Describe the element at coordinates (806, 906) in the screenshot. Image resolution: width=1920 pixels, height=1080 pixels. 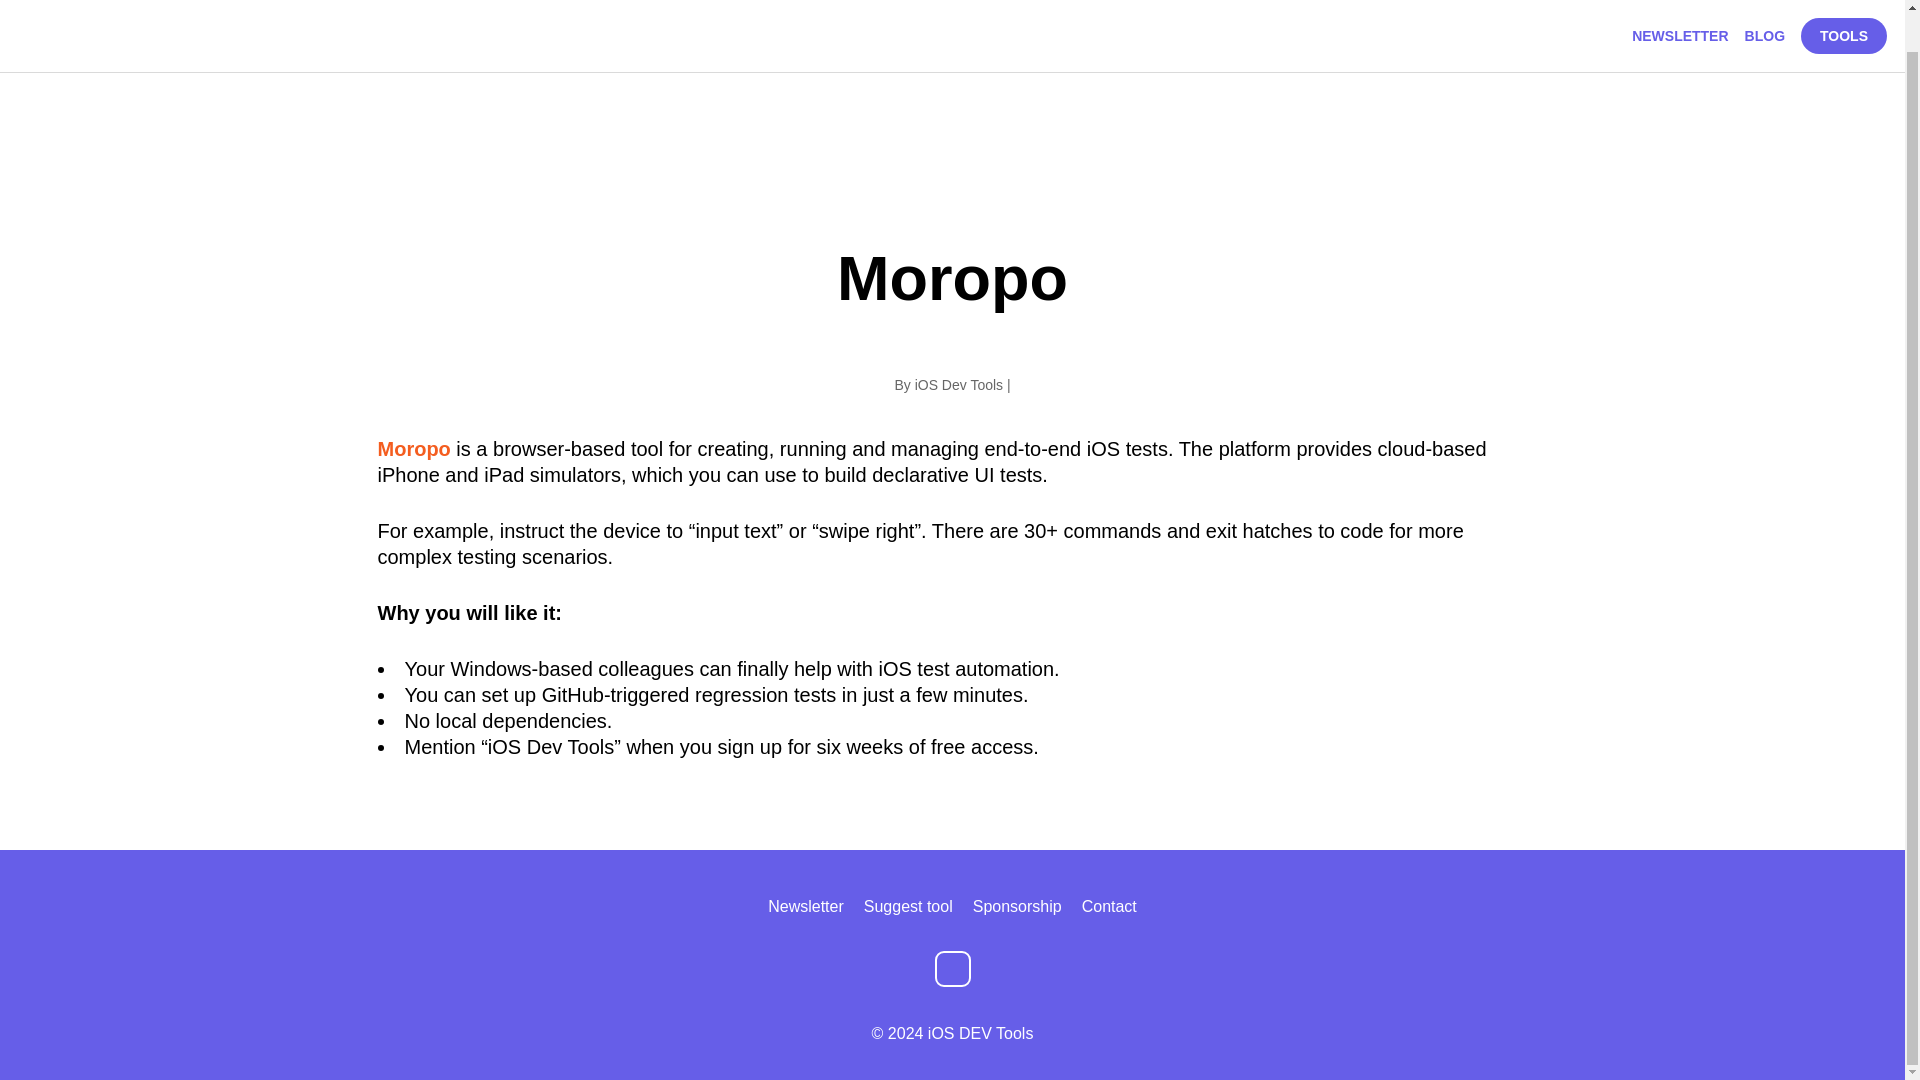
I see `Newsletter` at that location.